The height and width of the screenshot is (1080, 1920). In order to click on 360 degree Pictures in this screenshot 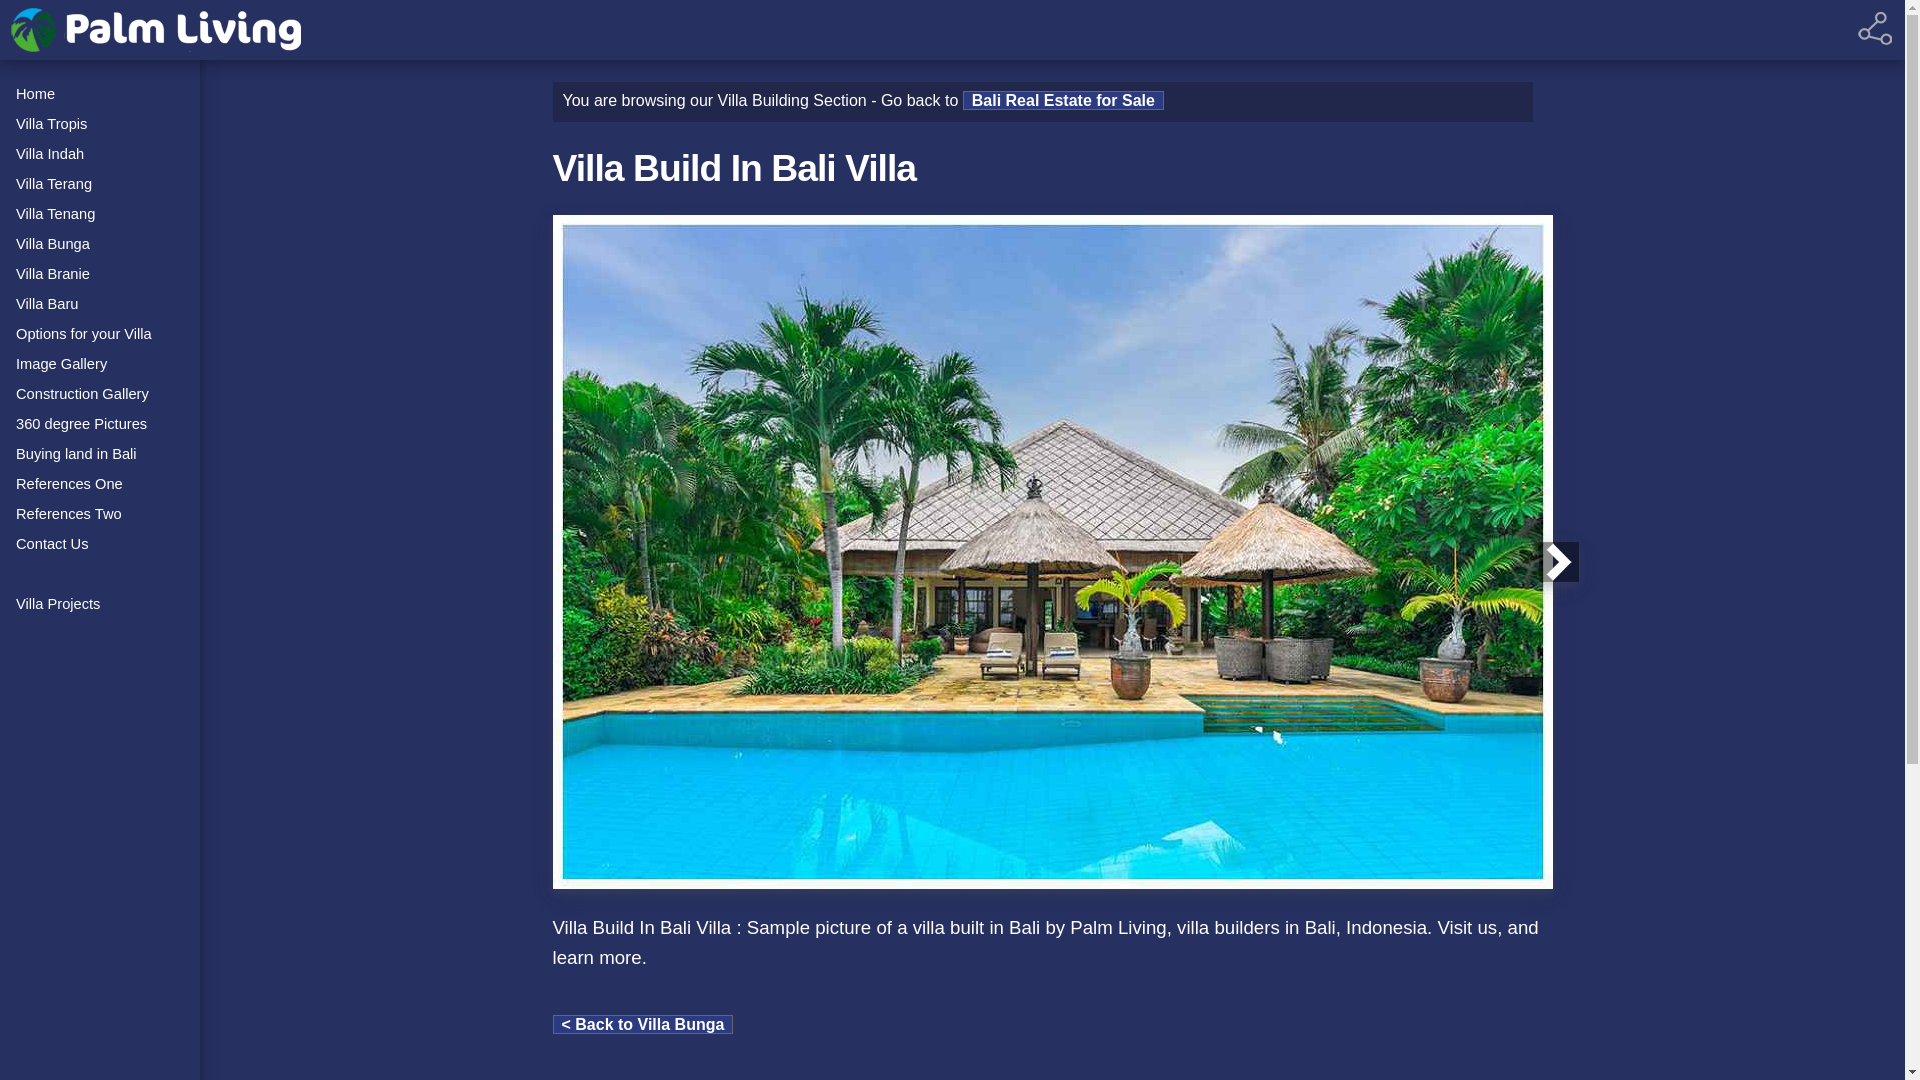, I will do `click(100, 422)`.